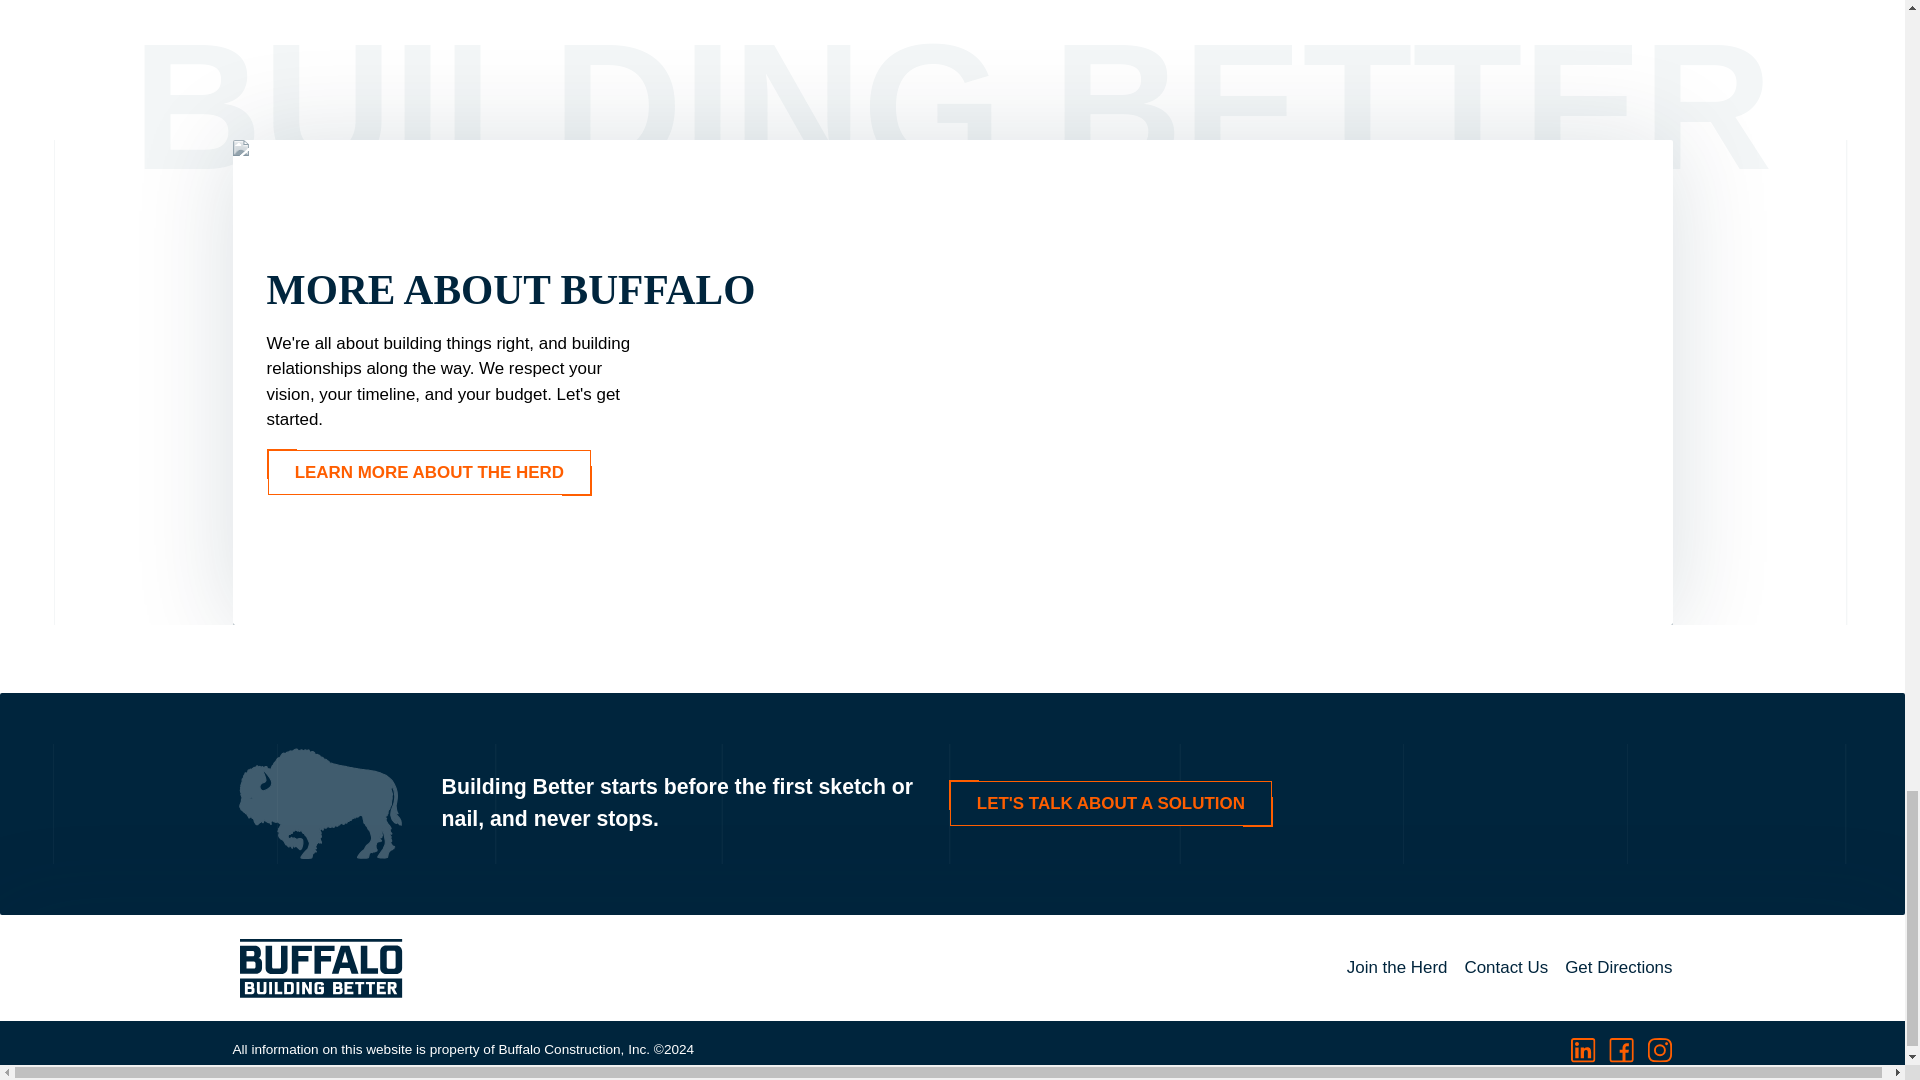 The image size is (1920, 1080). Describe the element at coordinates (430, 472) in the screenshot. I see `LEARN MORE ABOUT THE HERD` at that location.